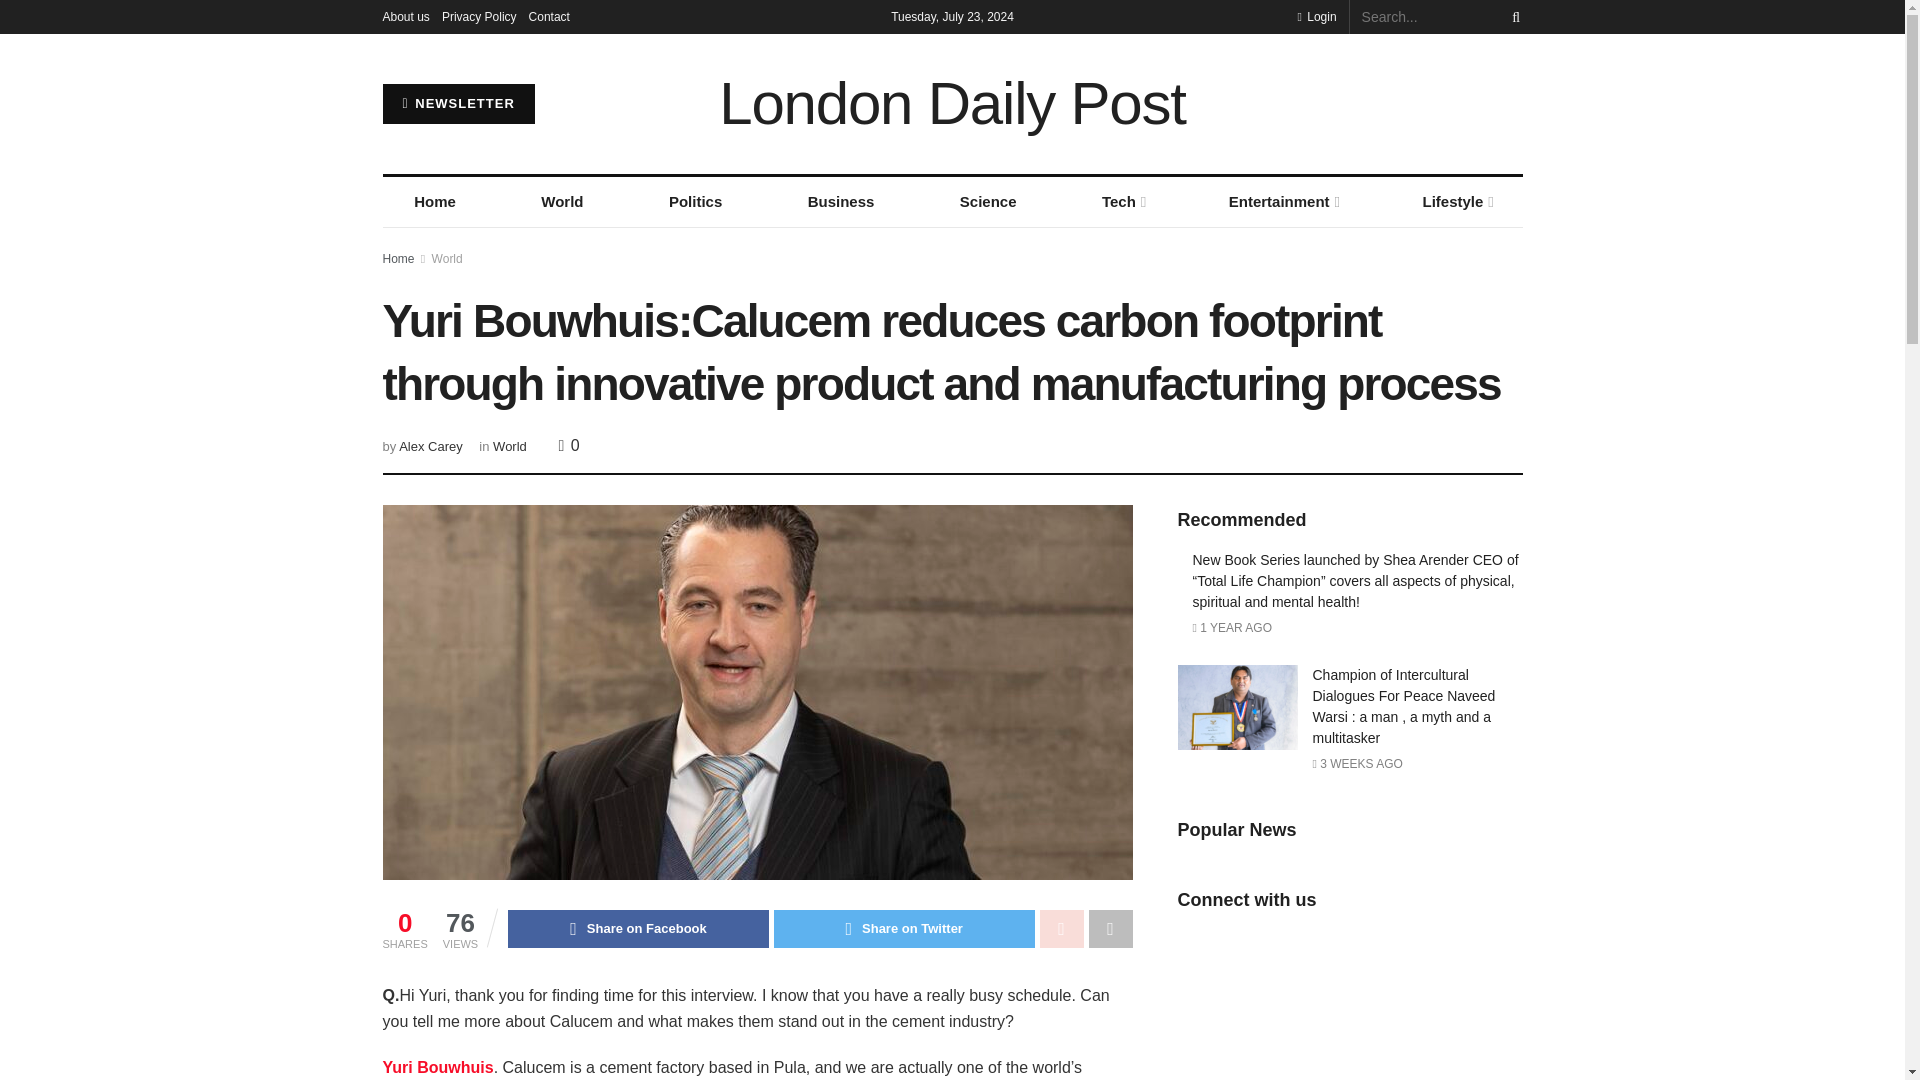 Image resolution: width=1920 pixels, height=1080 pixels. What do you see at coordinates (458, 104) in the screenshot?
I see `NEWSLETTER` at bounding box center [458, 104].